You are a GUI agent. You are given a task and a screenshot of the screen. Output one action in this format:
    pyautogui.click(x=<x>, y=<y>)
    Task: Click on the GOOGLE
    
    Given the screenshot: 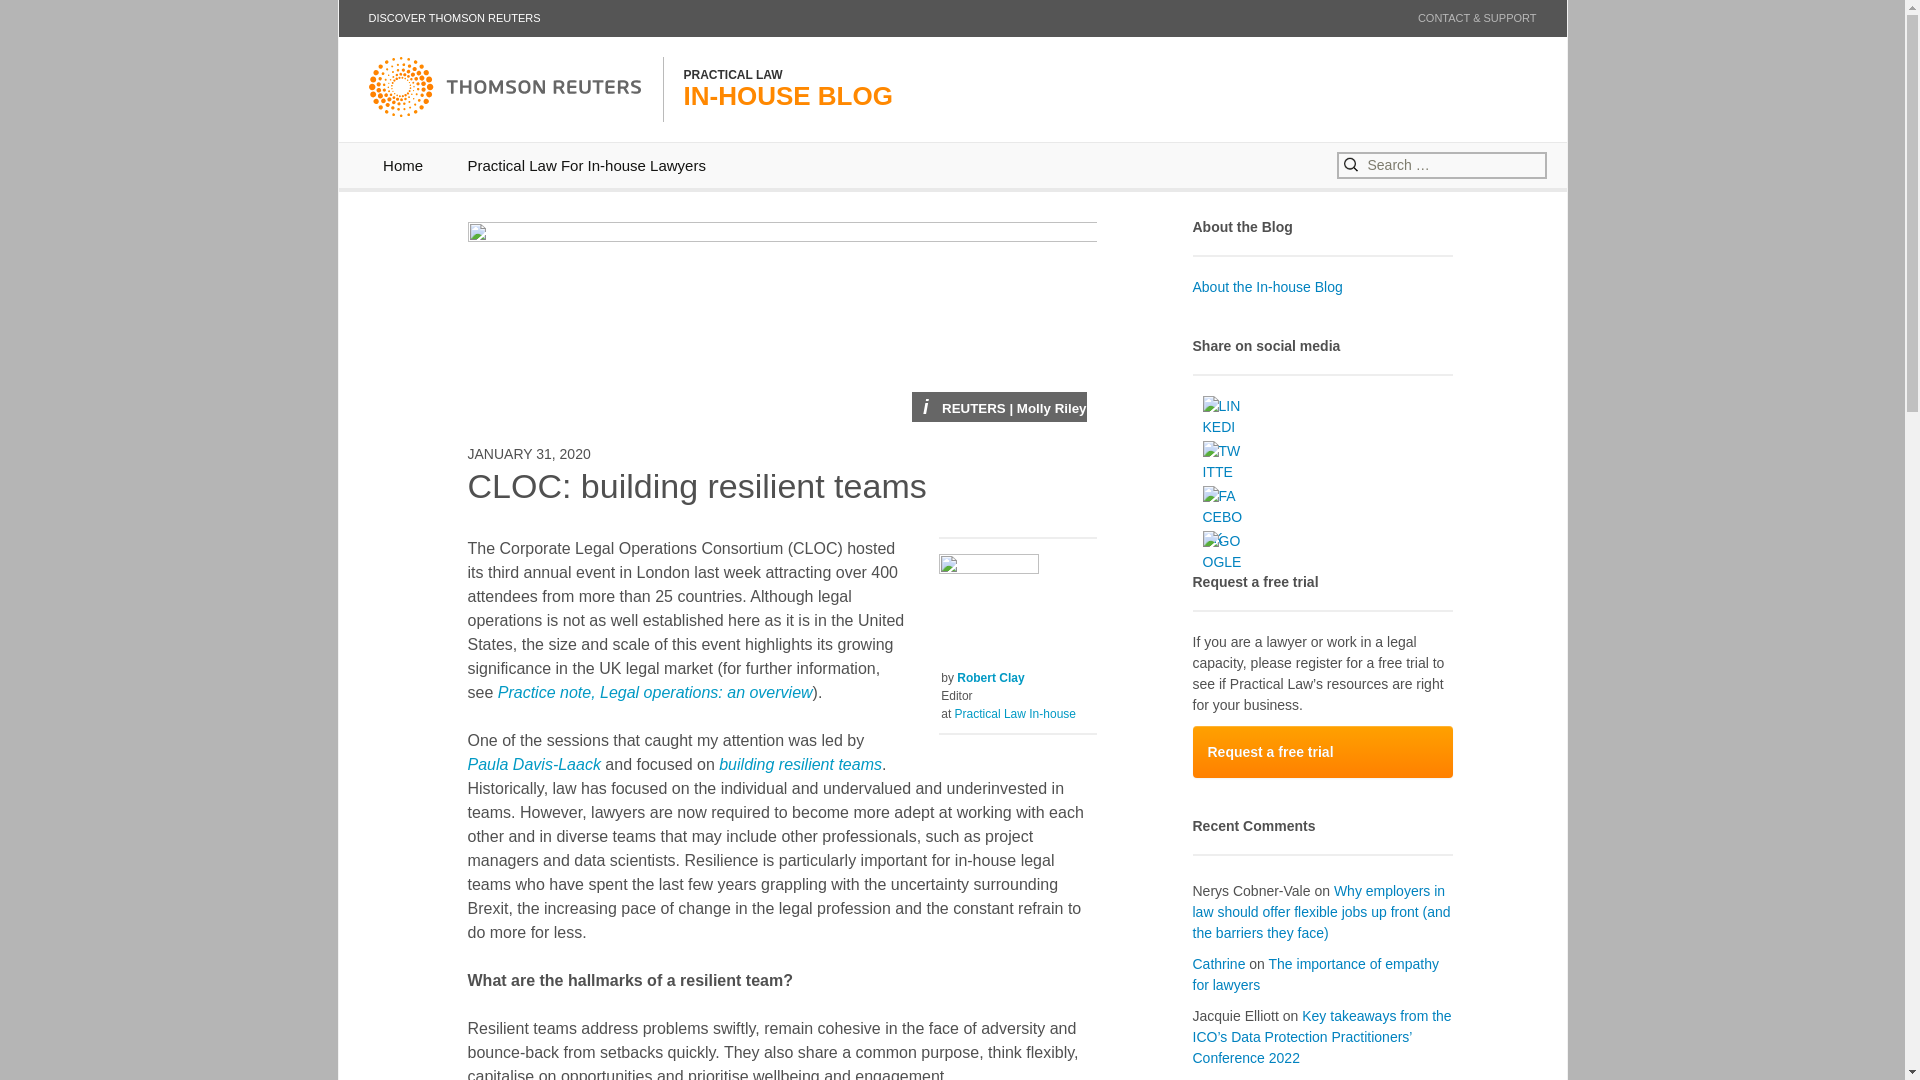 What is the action you would take?
    pyautogui.click(x=1222, y=552)
    